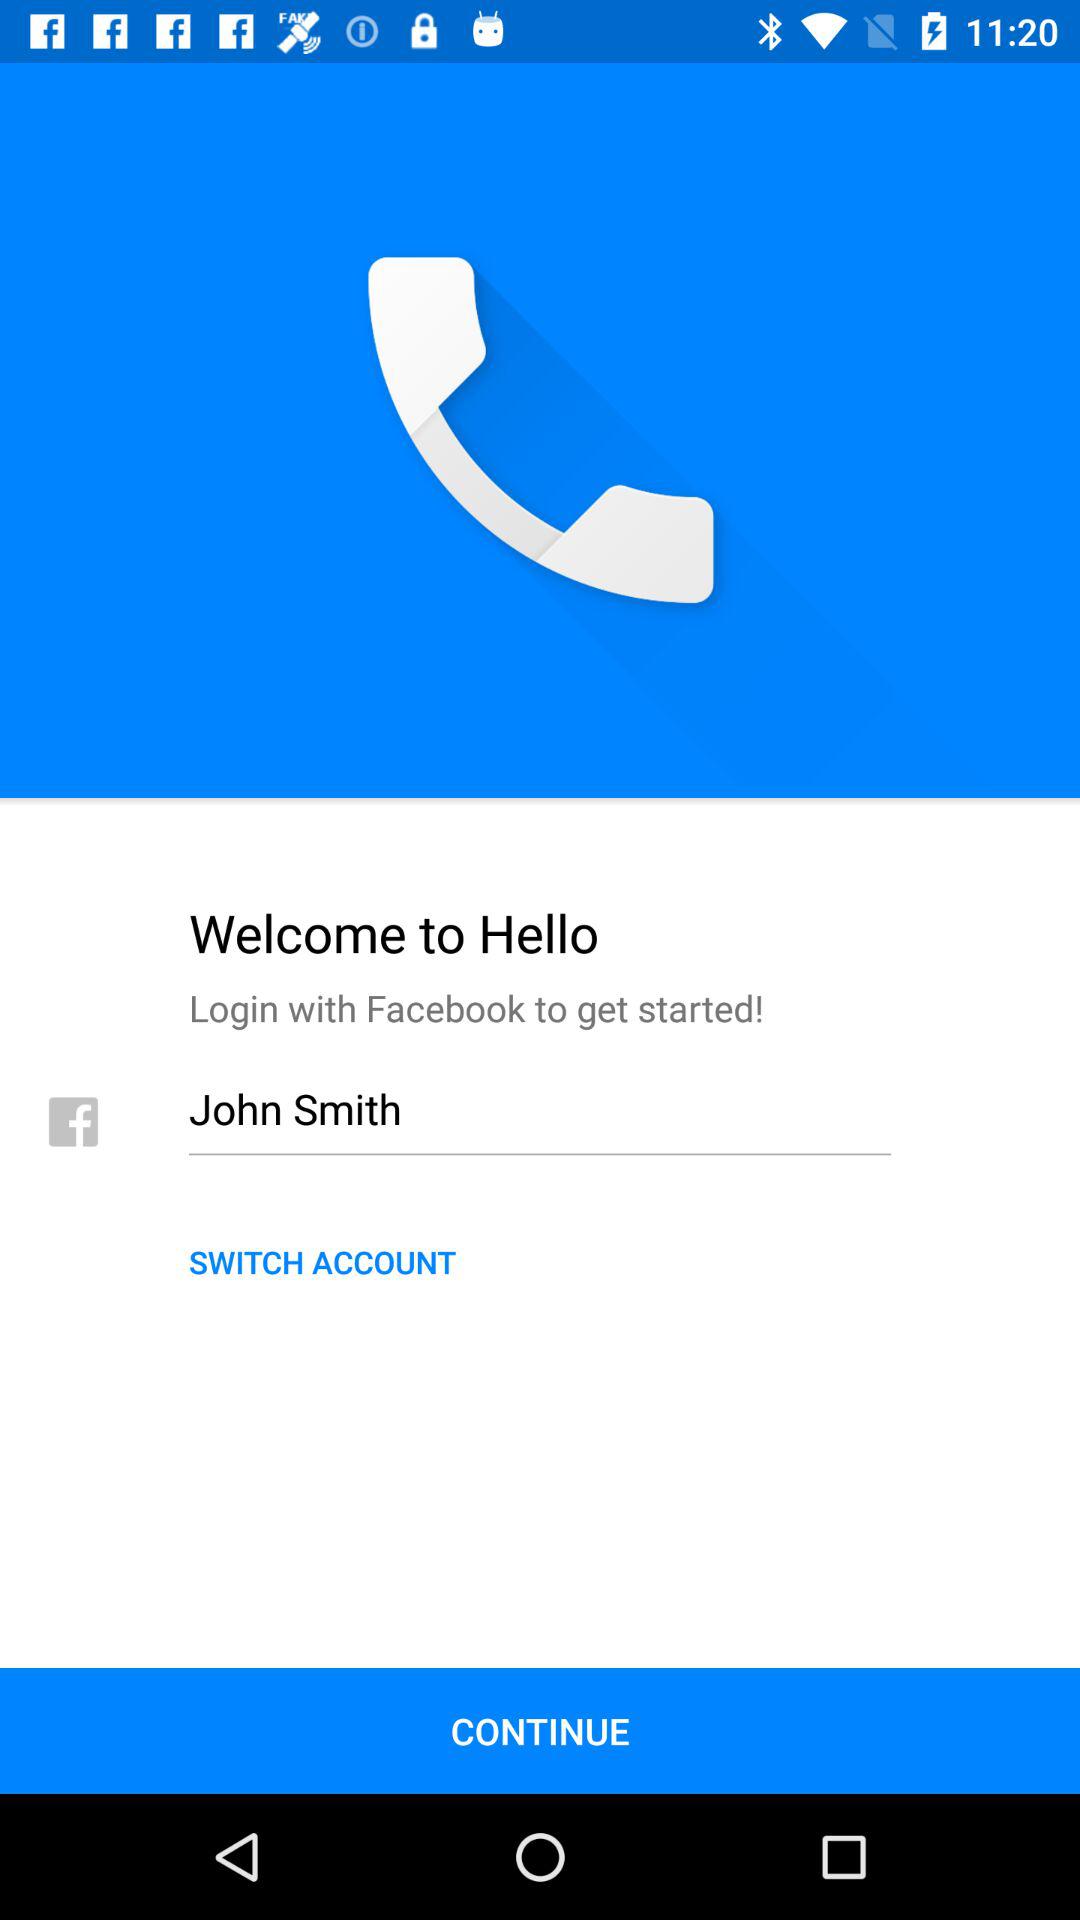  I want to click on scroll to the continue item, so click(540, 1730).